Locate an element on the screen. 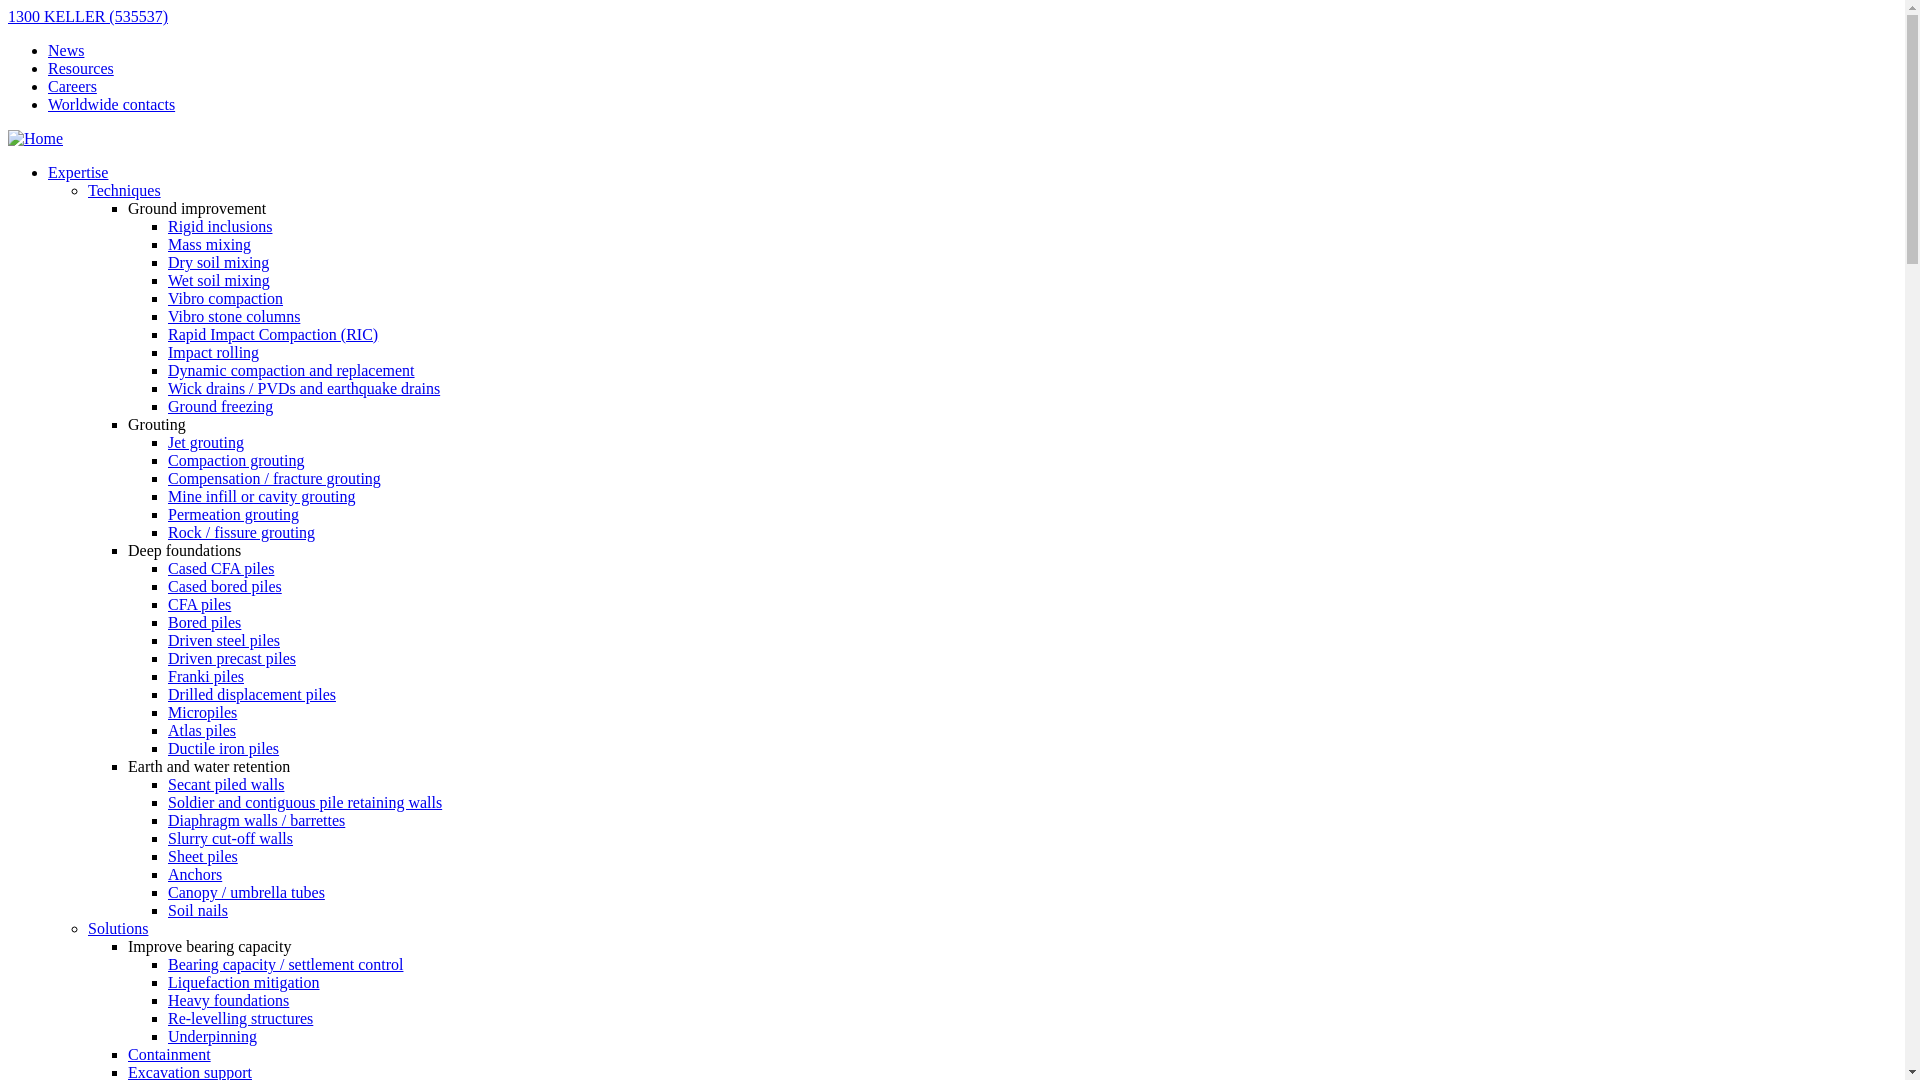  Soldier and contiguous pile retaining walls is located at coordinates (305, 802).